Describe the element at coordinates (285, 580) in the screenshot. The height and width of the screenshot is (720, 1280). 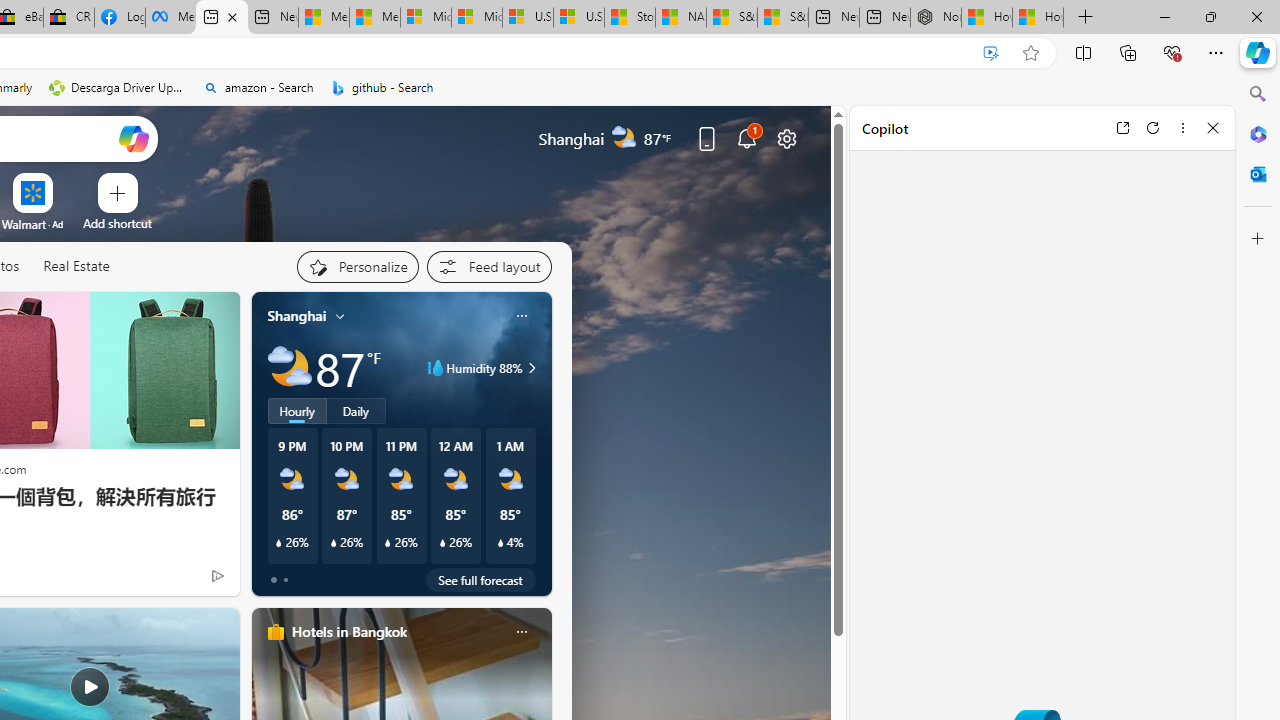
I see `tab-1` at that location.